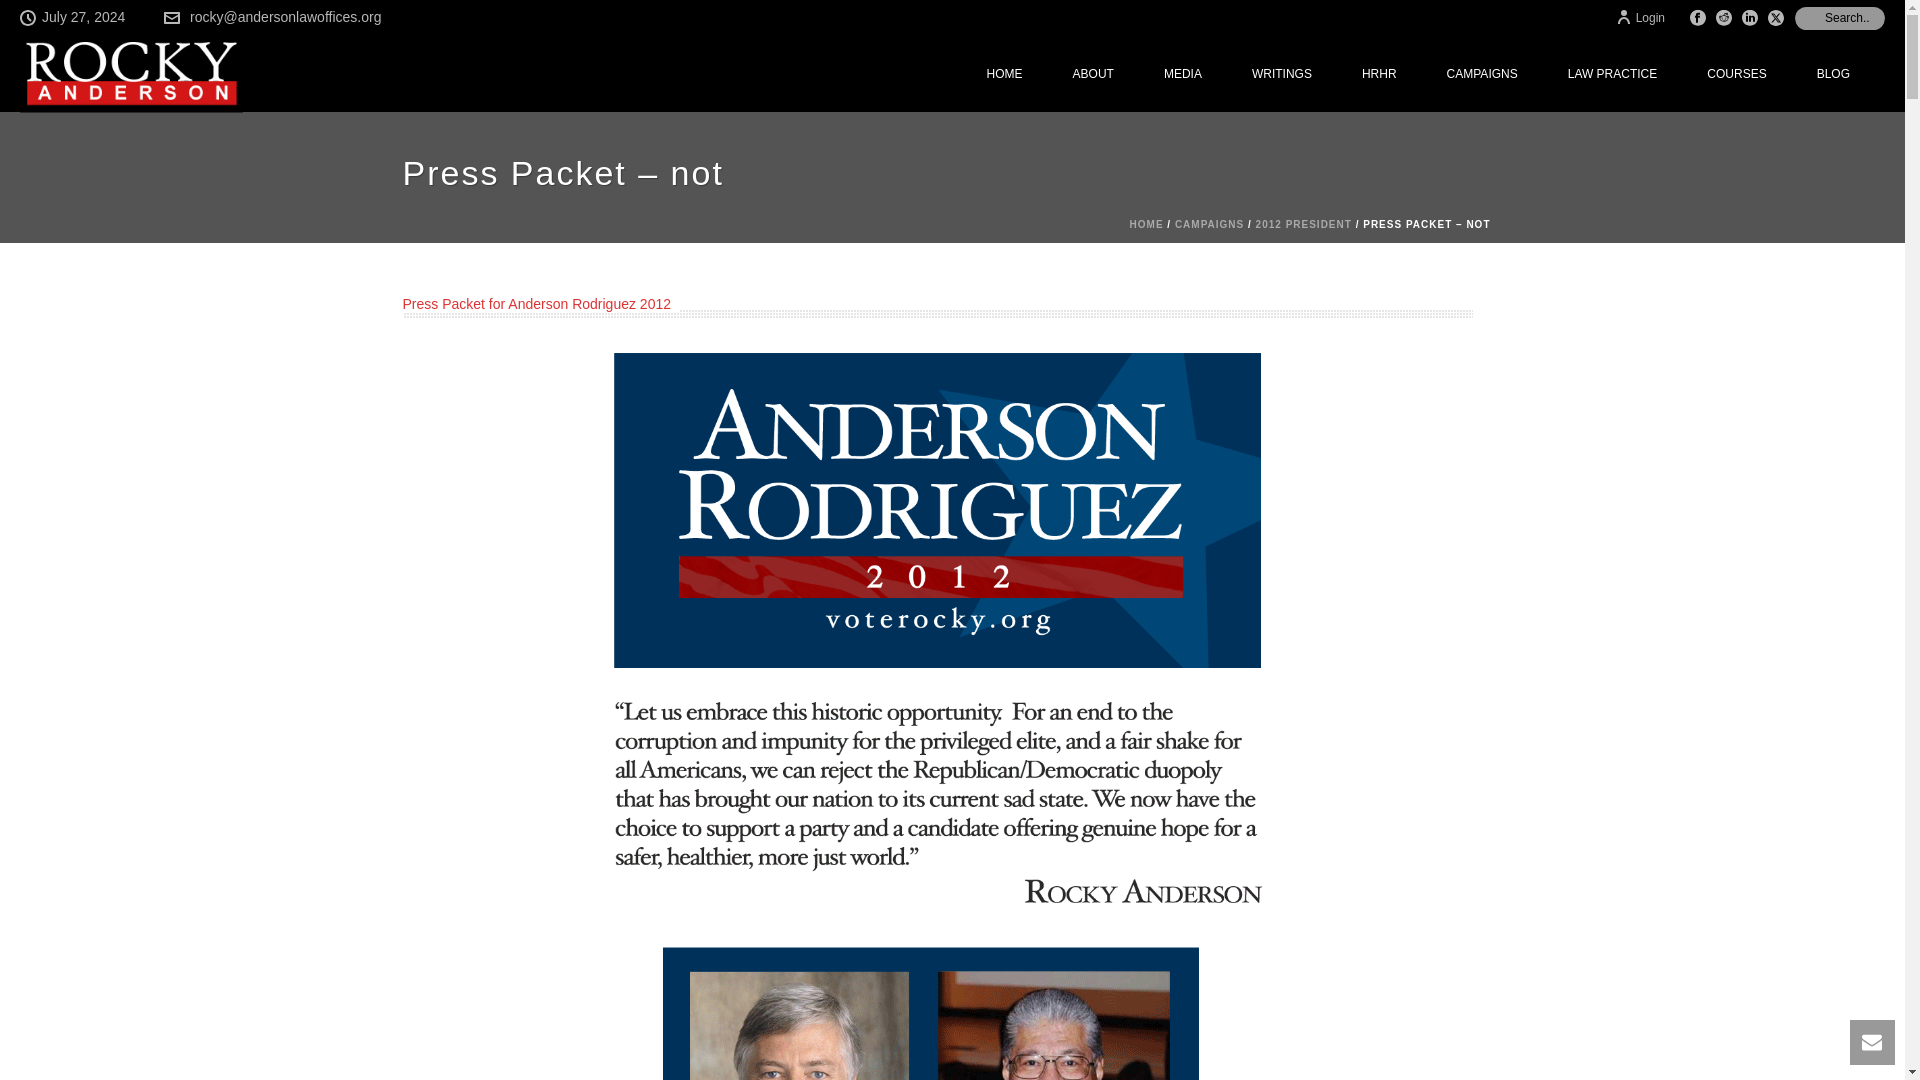 Image resolution: width=1920 pixels, height=1080 pixels. What do you see at coordinates (1613, 74) in the screenshot?
I see `LAW PRACTICE` at bounding box center [1613, 74].